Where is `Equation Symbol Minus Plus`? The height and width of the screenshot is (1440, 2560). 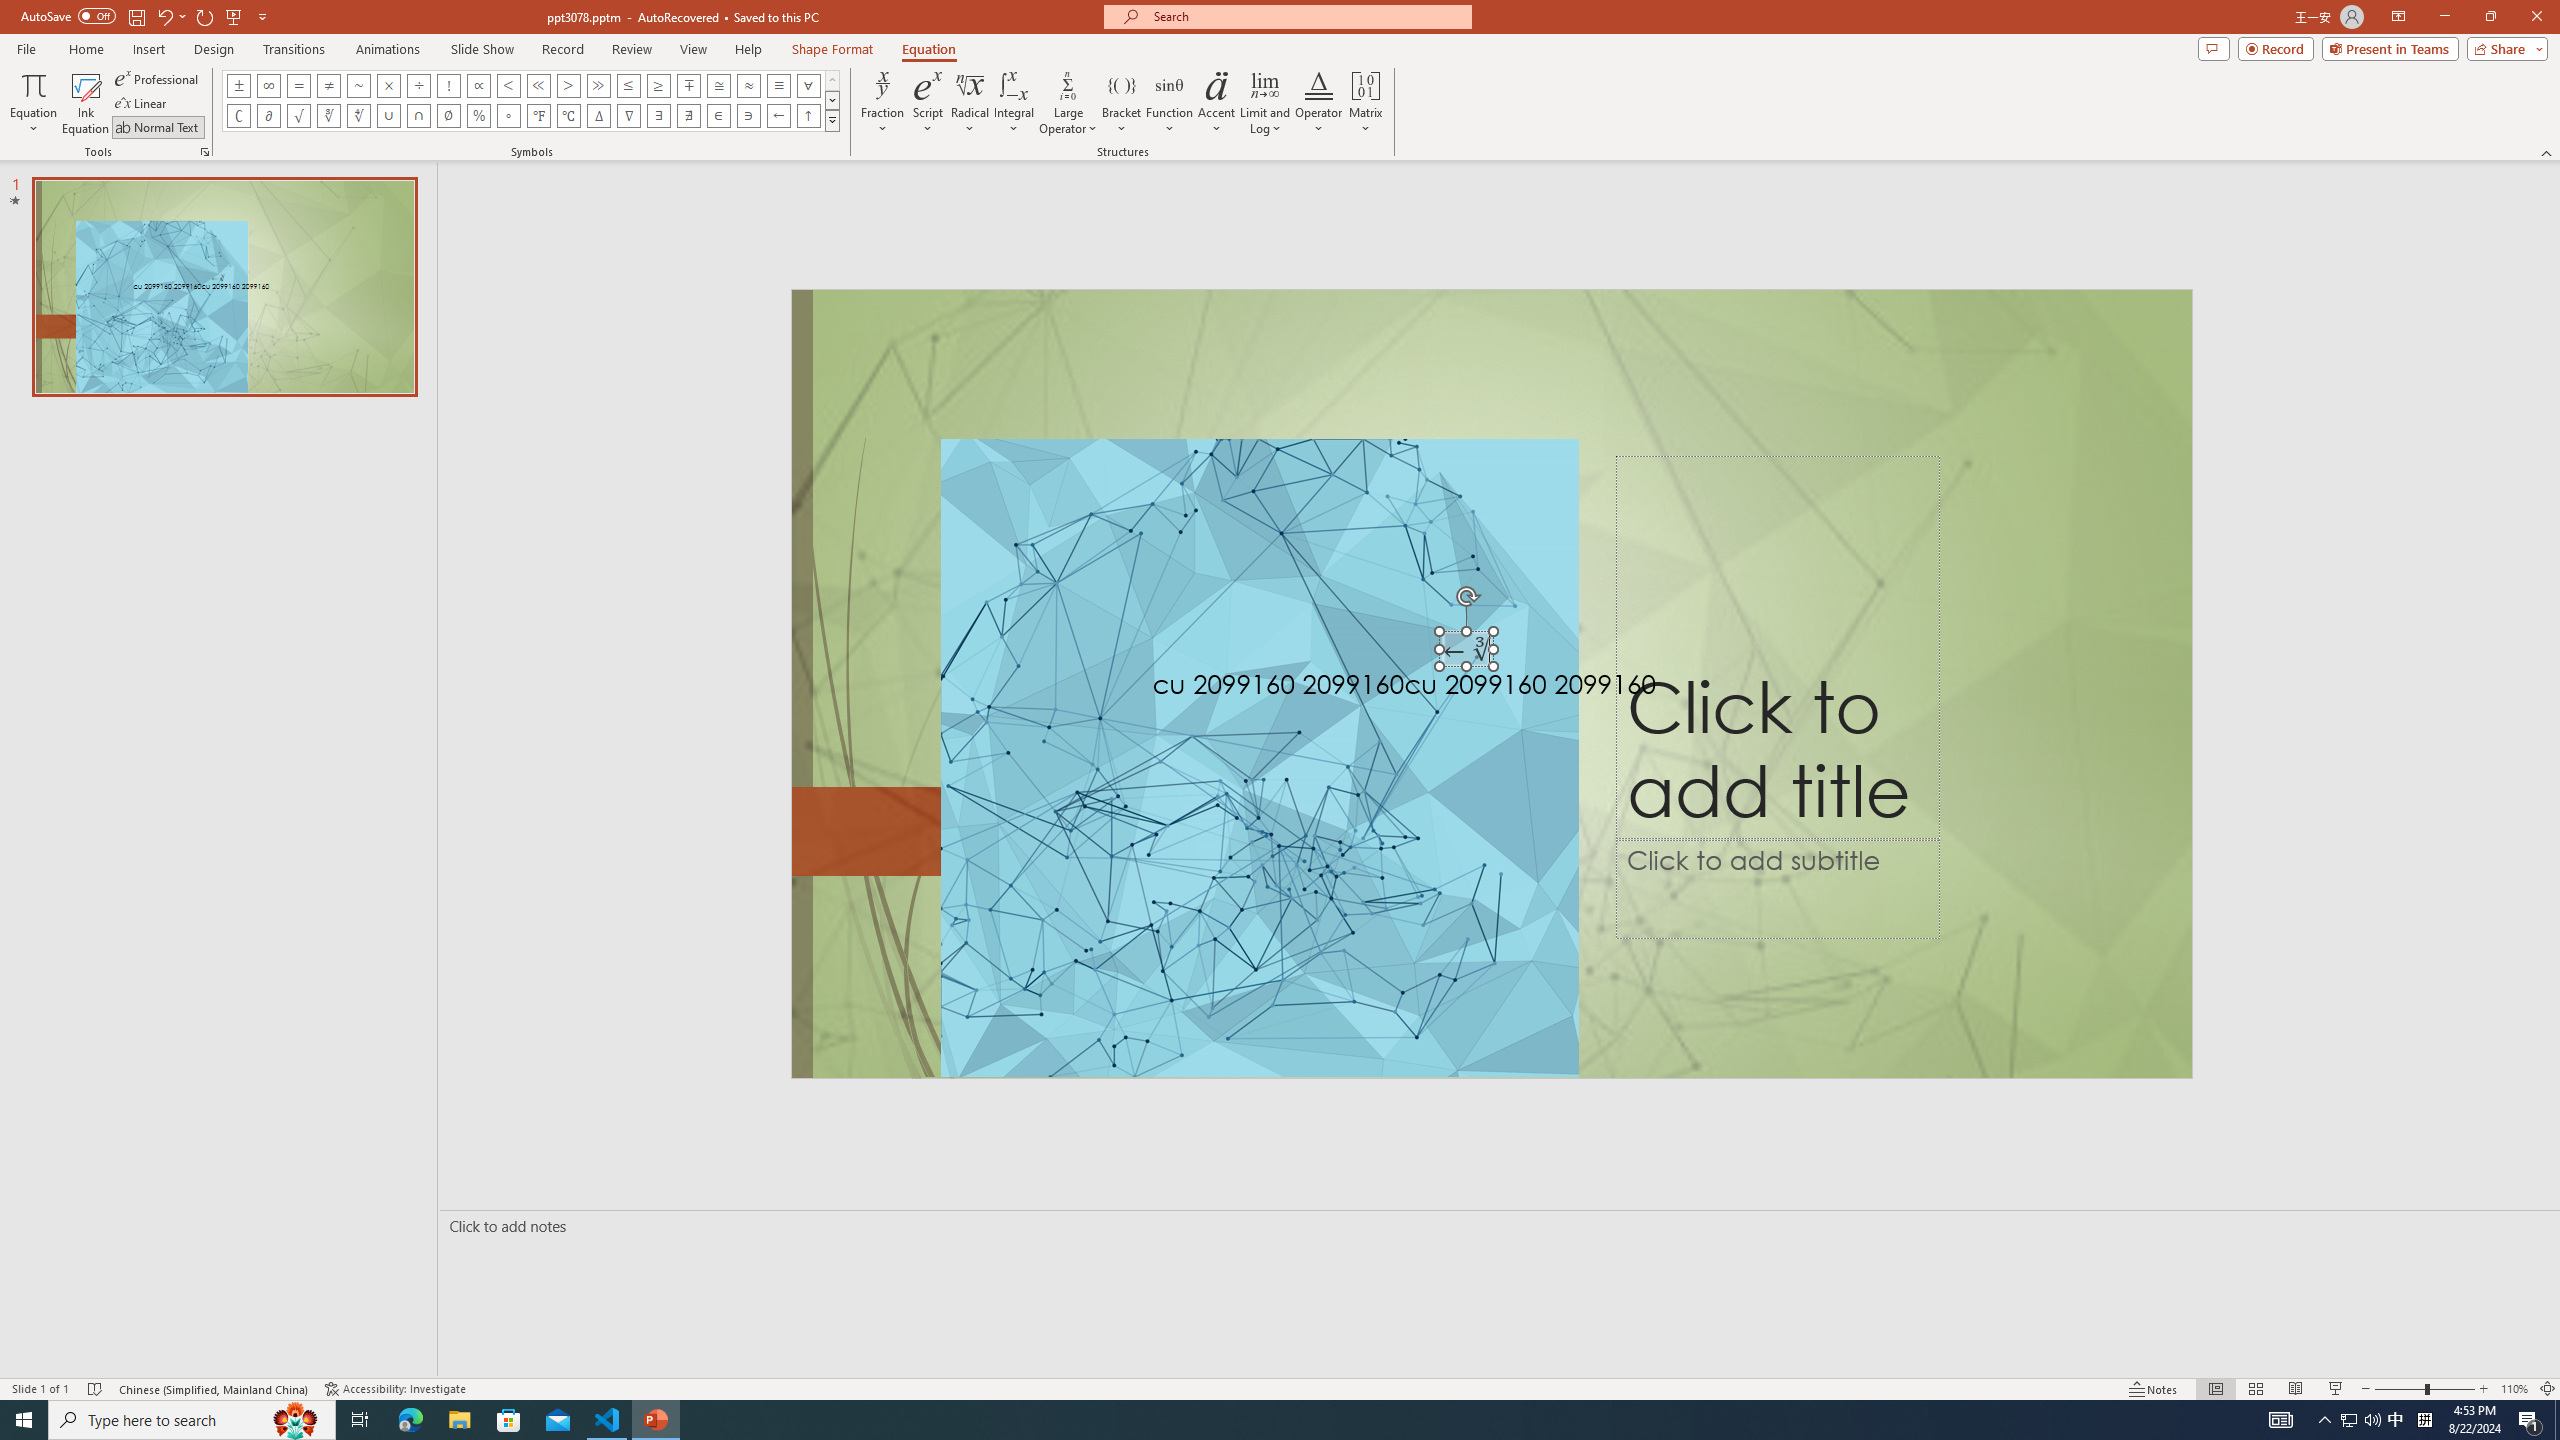 Equation Symbol Minus Plus is located at coordinates (688, 85).